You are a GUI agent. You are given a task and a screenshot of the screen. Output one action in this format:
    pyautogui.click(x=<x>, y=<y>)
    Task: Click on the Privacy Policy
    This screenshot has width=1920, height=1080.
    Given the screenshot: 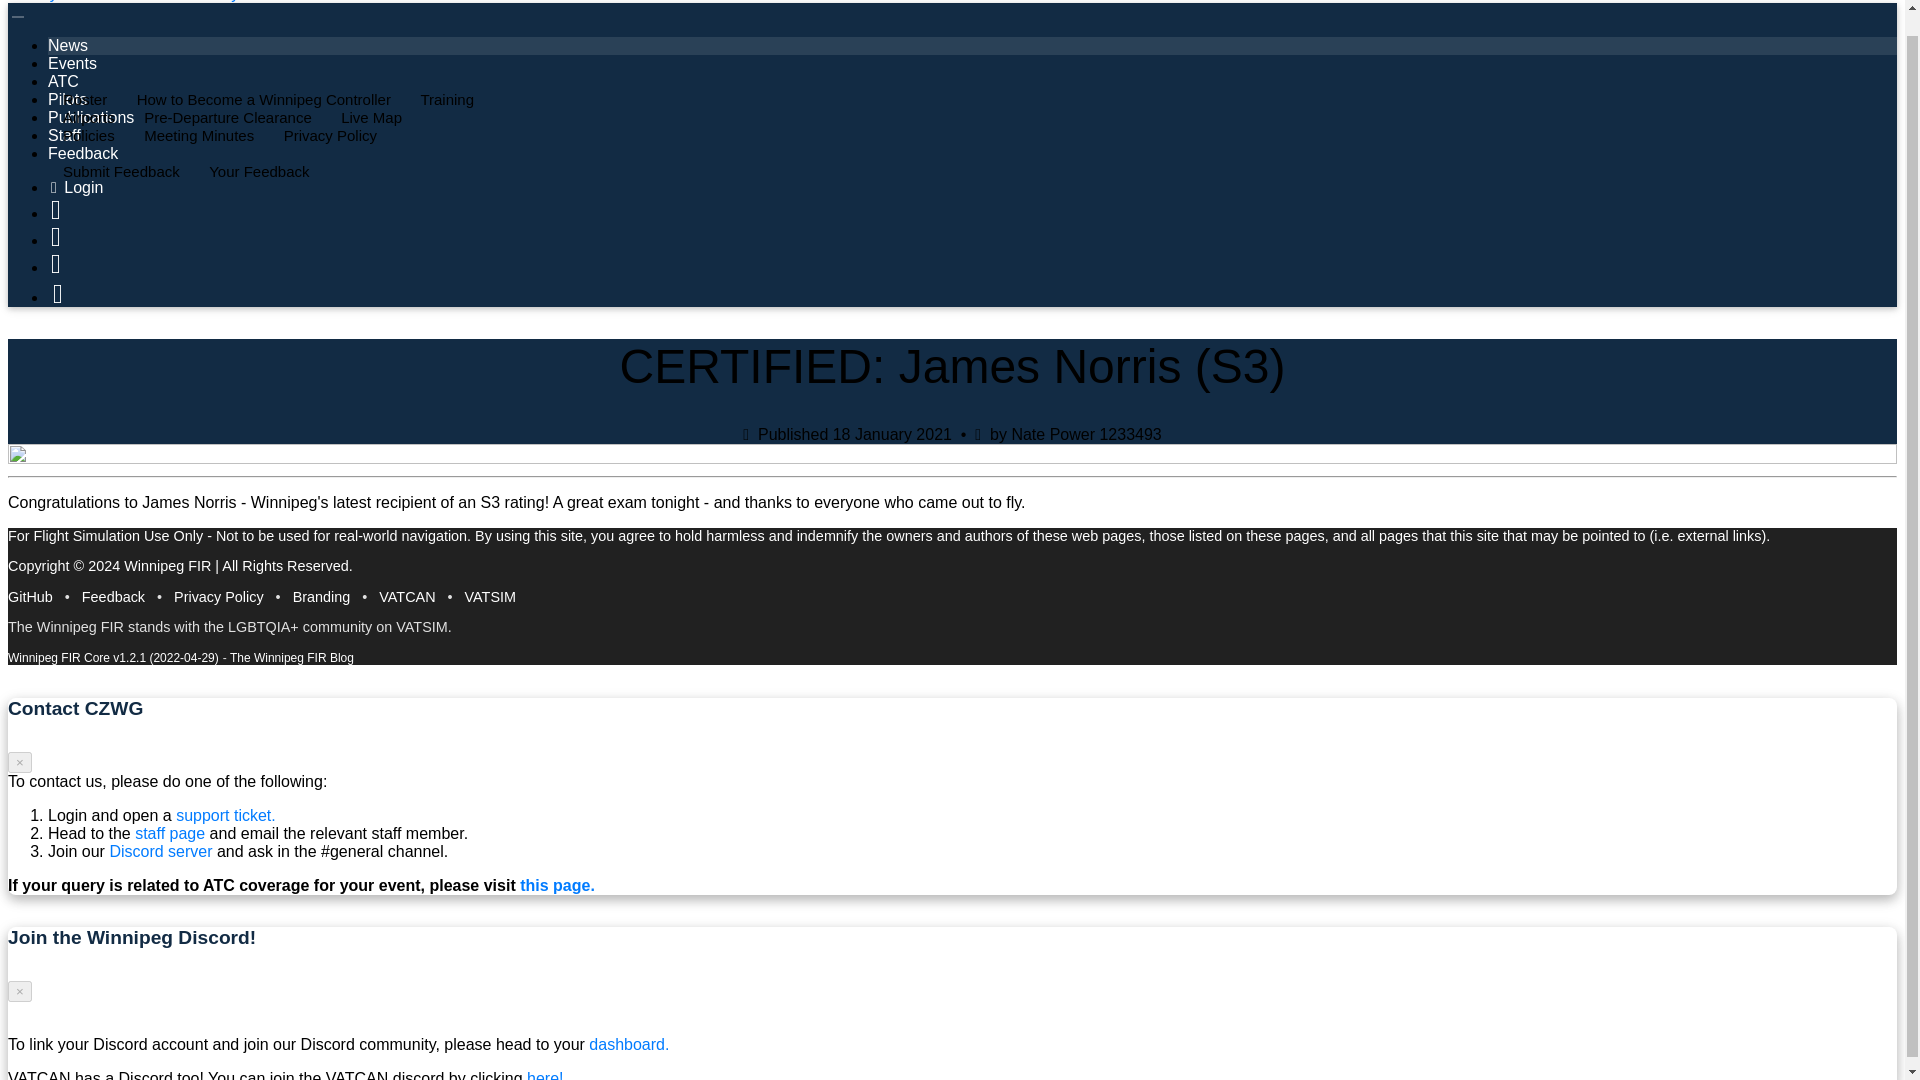 What is the action you would take?
    pyautogui.click(x=219, y=596)
    